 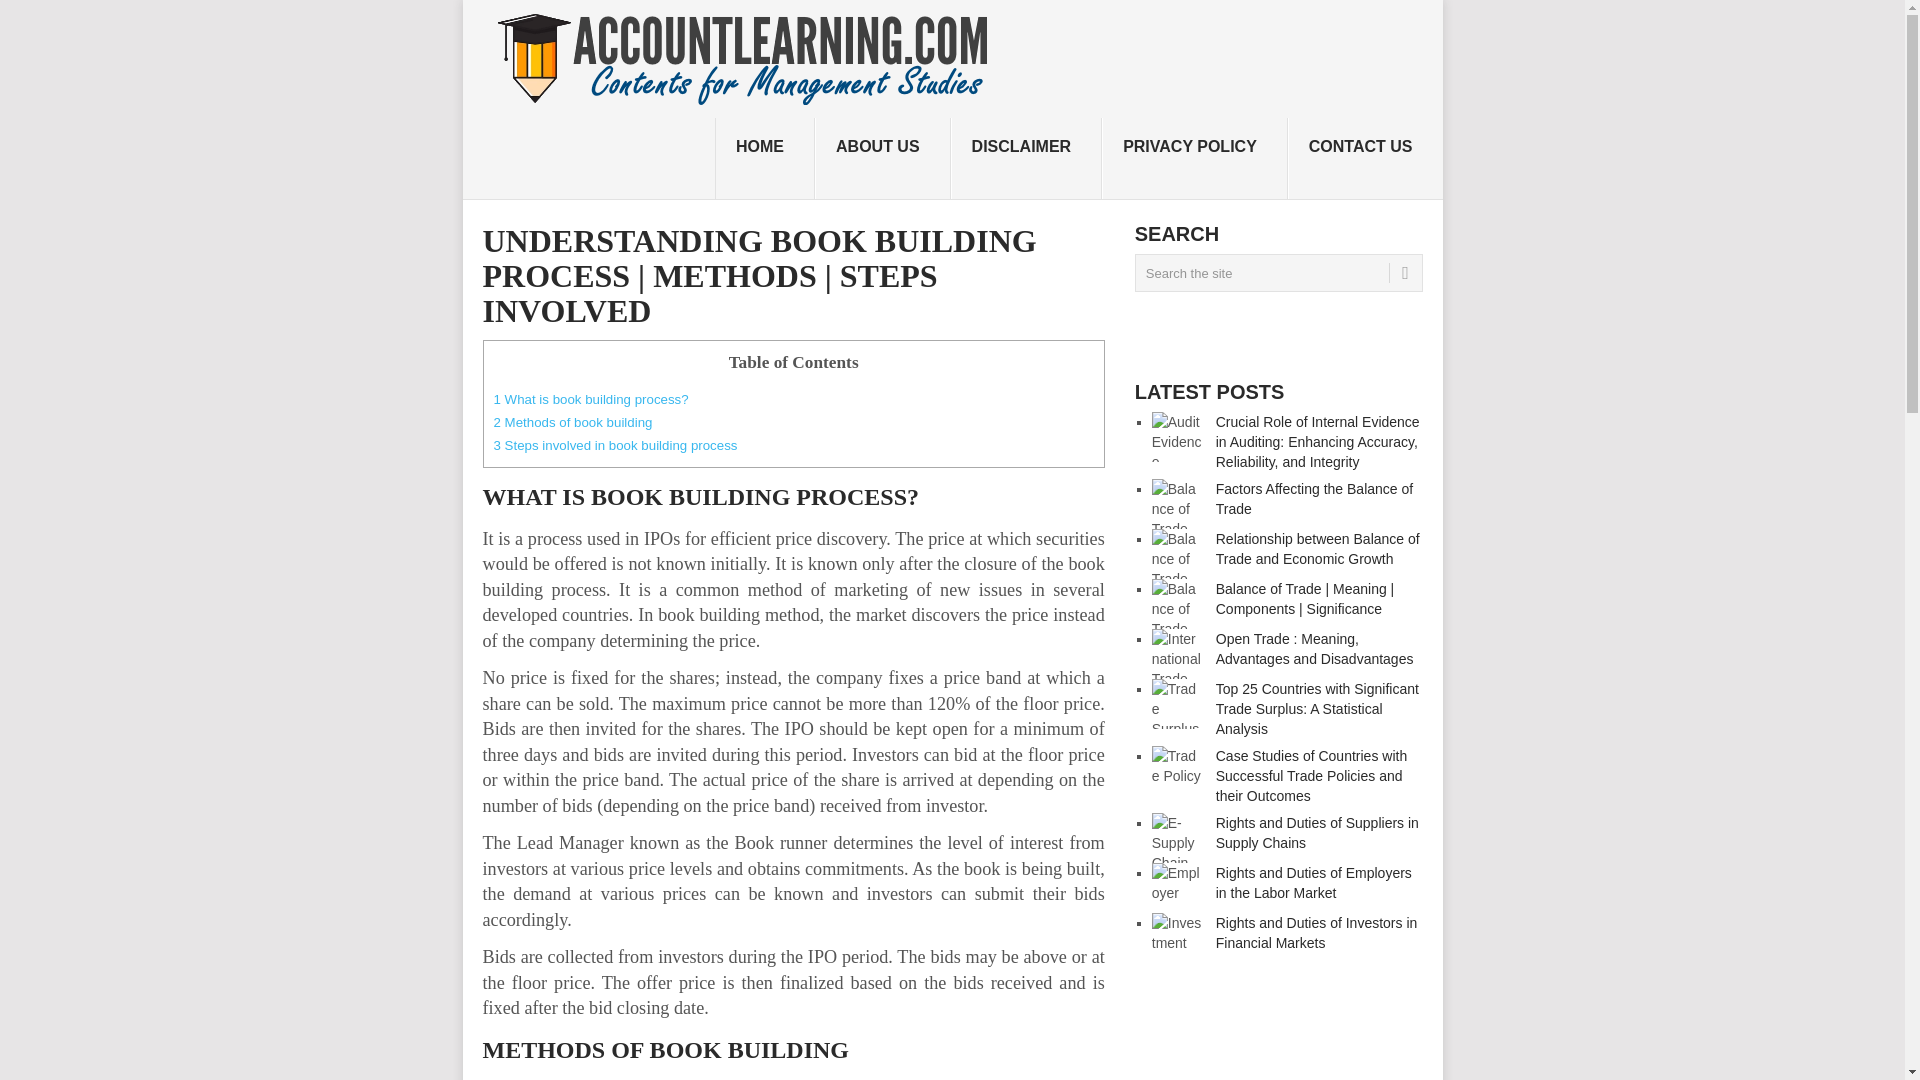 I want to click on DISCLAIMER, so click(x=1026, y=158).